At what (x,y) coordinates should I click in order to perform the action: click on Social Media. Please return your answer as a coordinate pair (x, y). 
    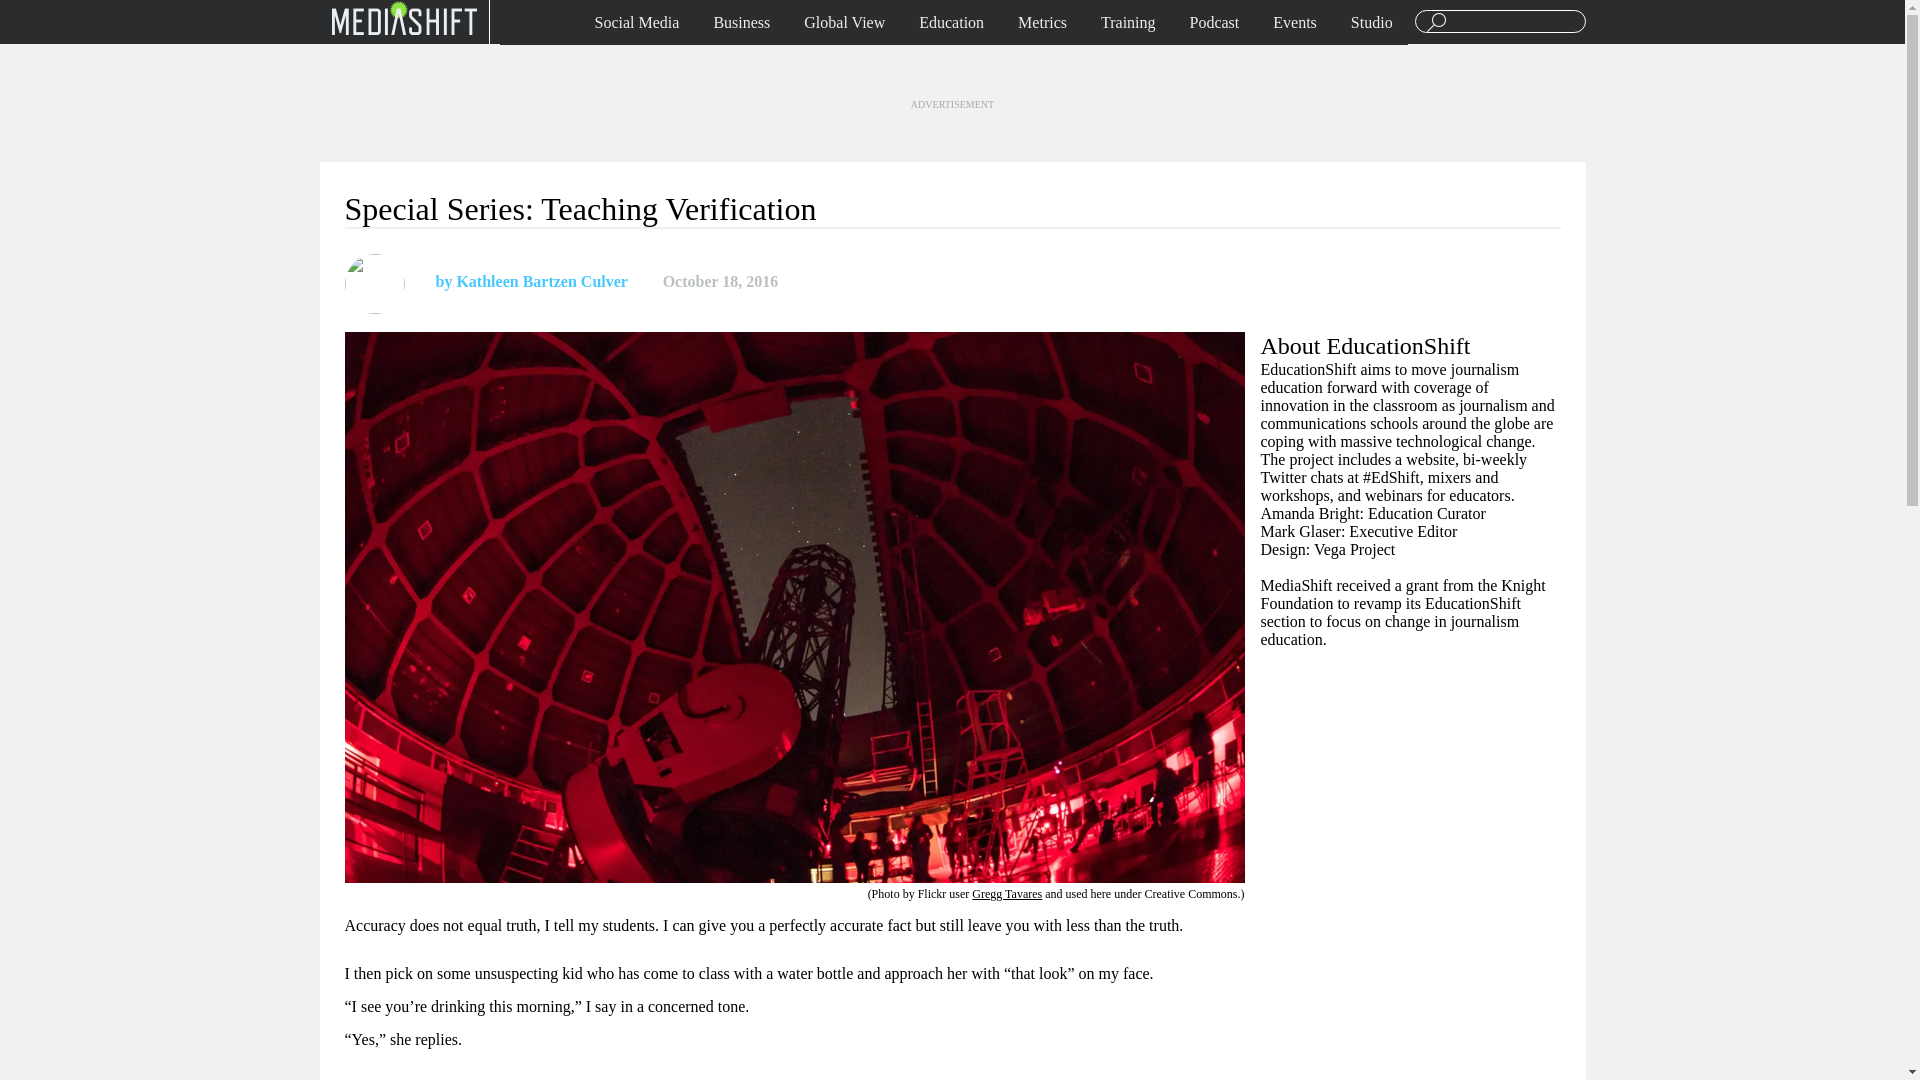
    Looking at the image, I should click on (637, 22).